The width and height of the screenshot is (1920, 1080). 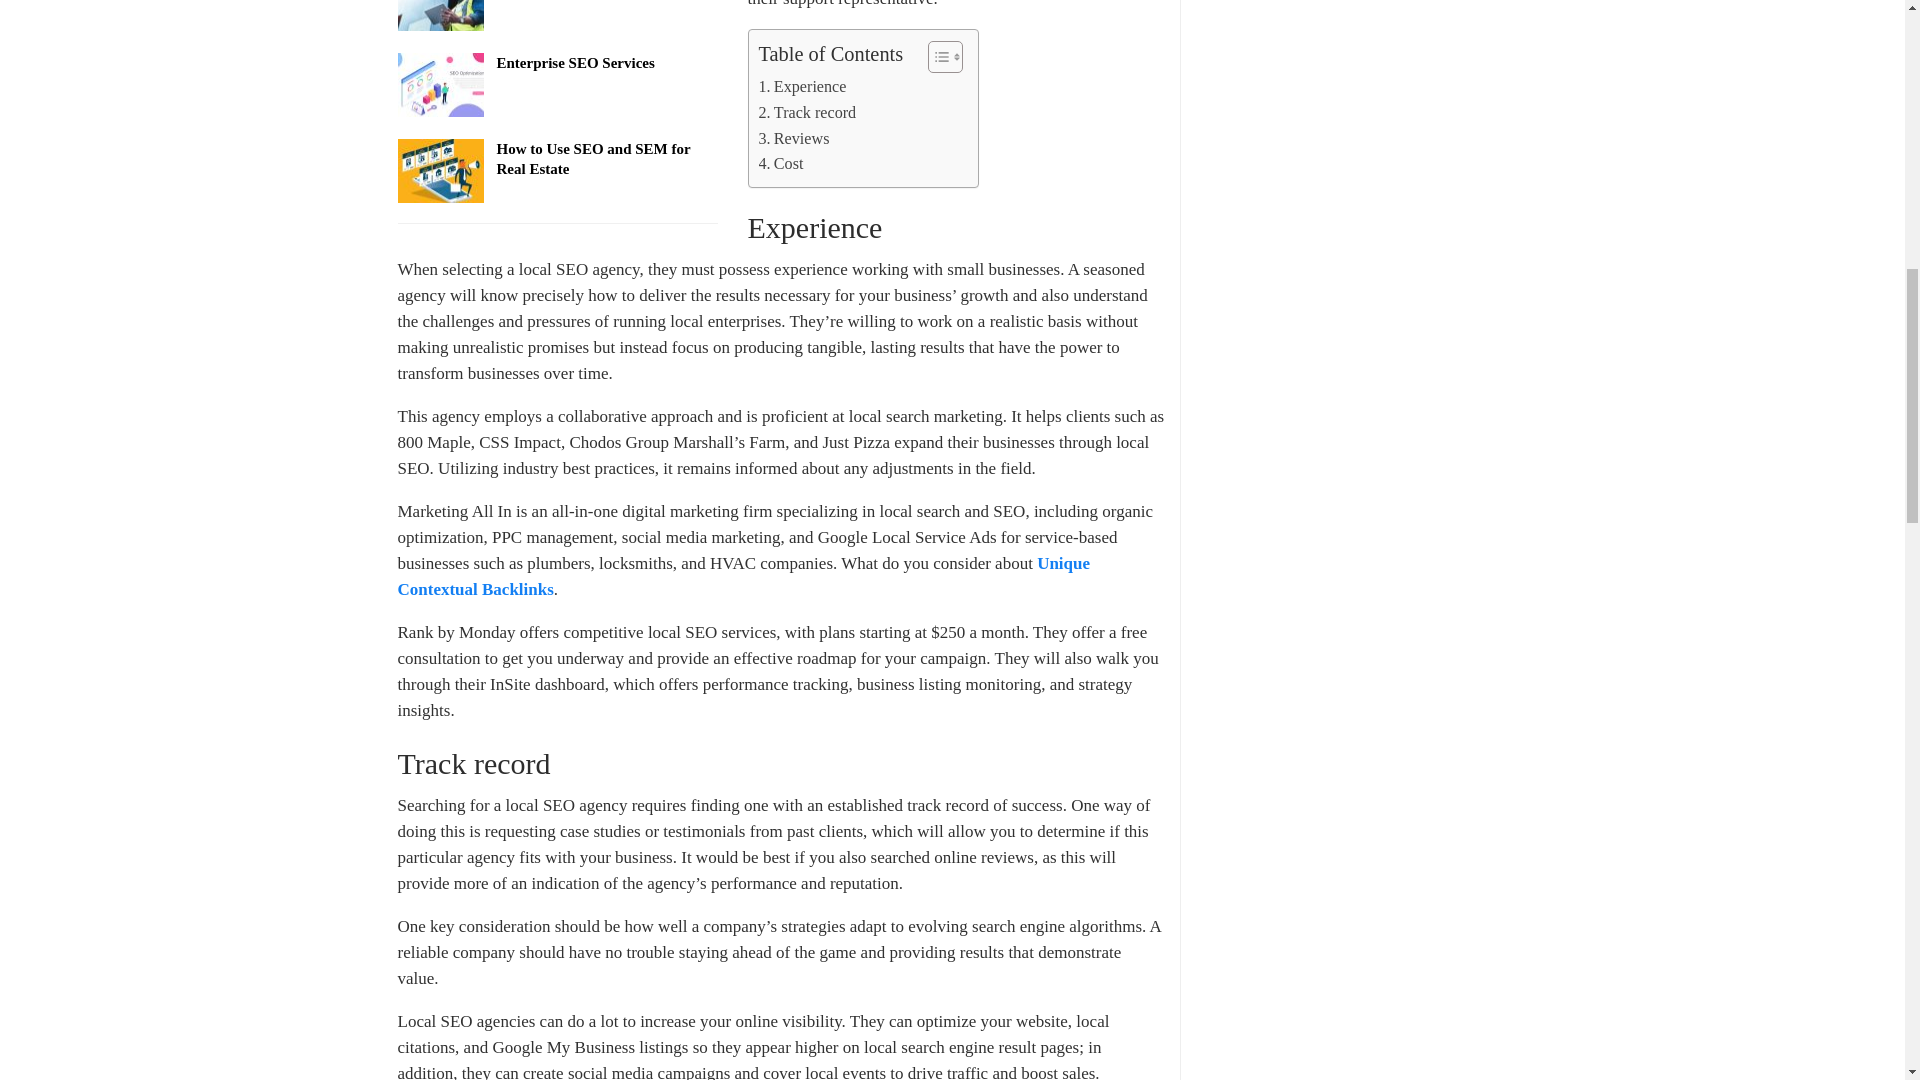 I want to click on Reviews, so click(x=794, y=139).